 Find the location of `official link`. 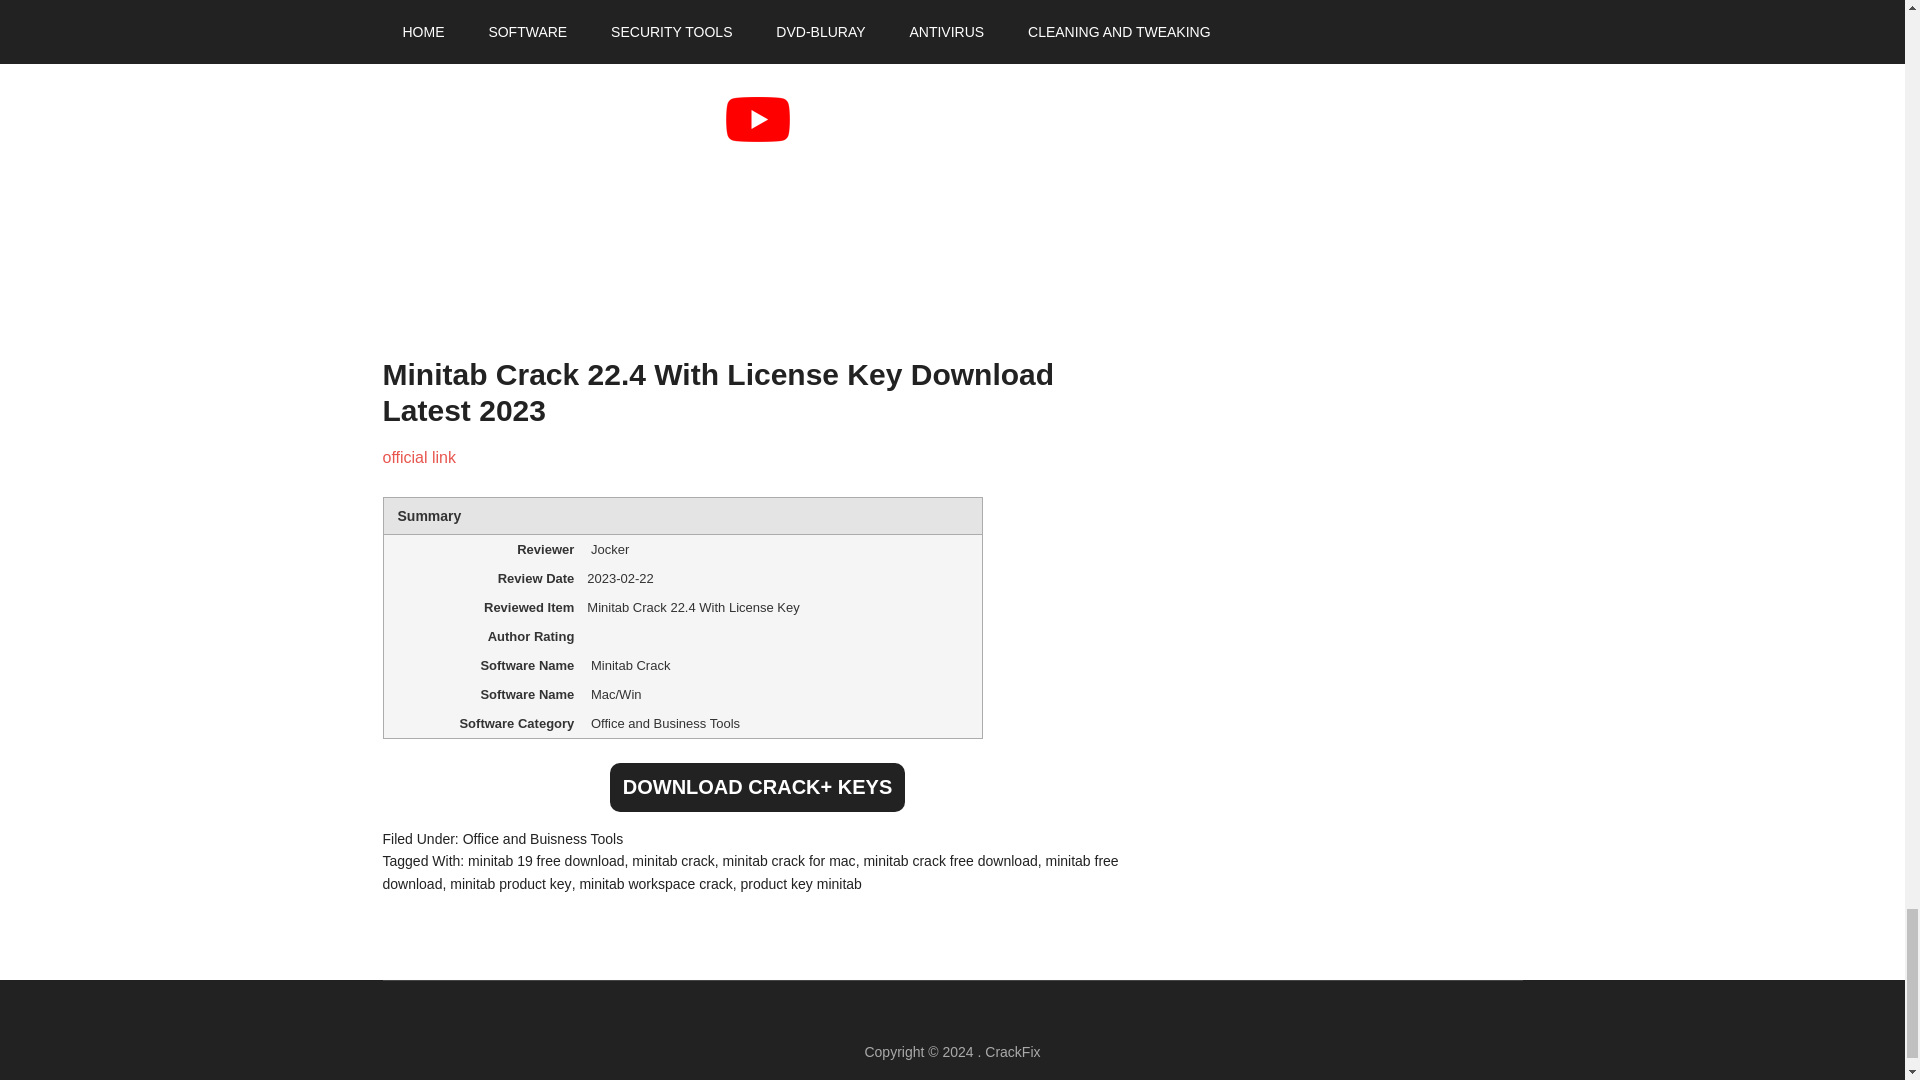

official link is located at coordinates (419, 457).